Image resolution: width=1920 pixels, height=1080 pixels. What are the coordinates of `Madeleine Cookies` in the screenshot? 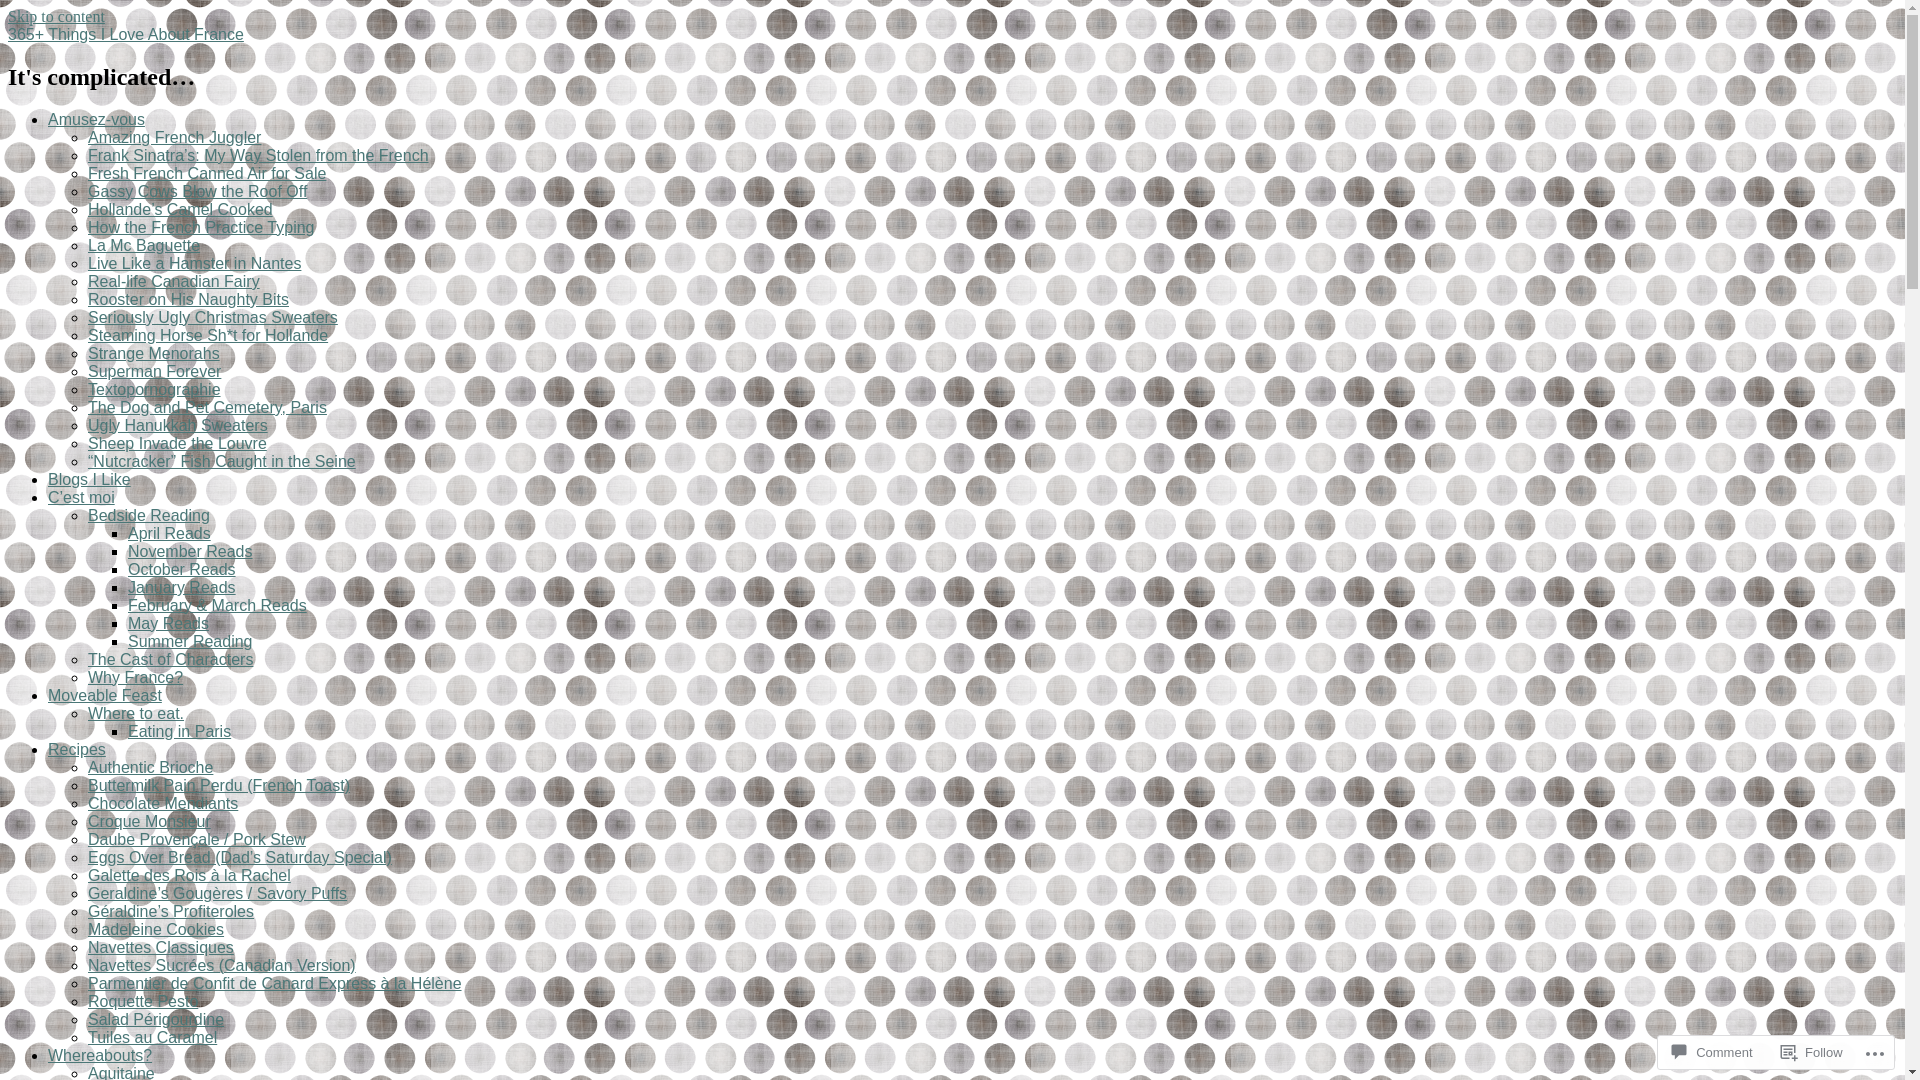 It's located at (156, 930).